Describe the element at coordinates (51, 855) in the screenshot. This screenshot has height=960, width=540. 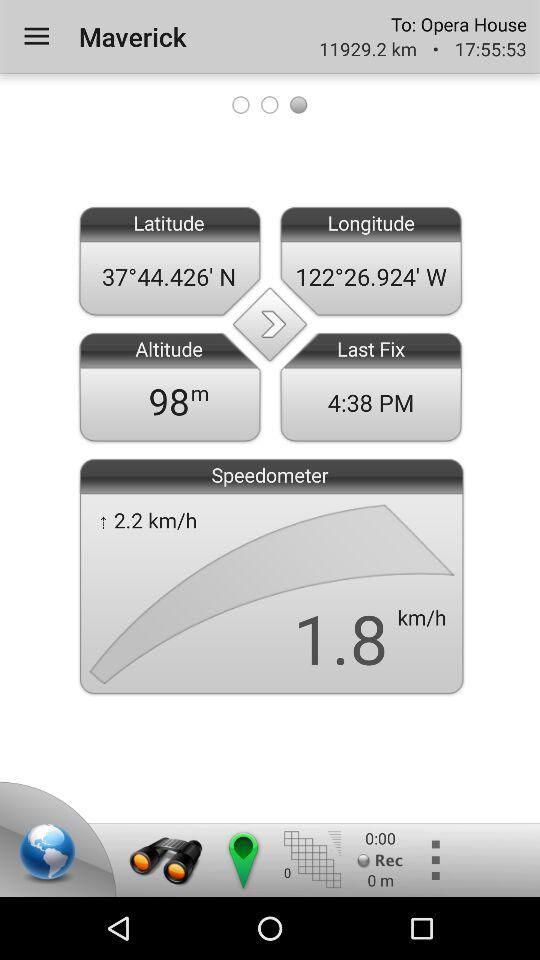
I see `location` at that location.